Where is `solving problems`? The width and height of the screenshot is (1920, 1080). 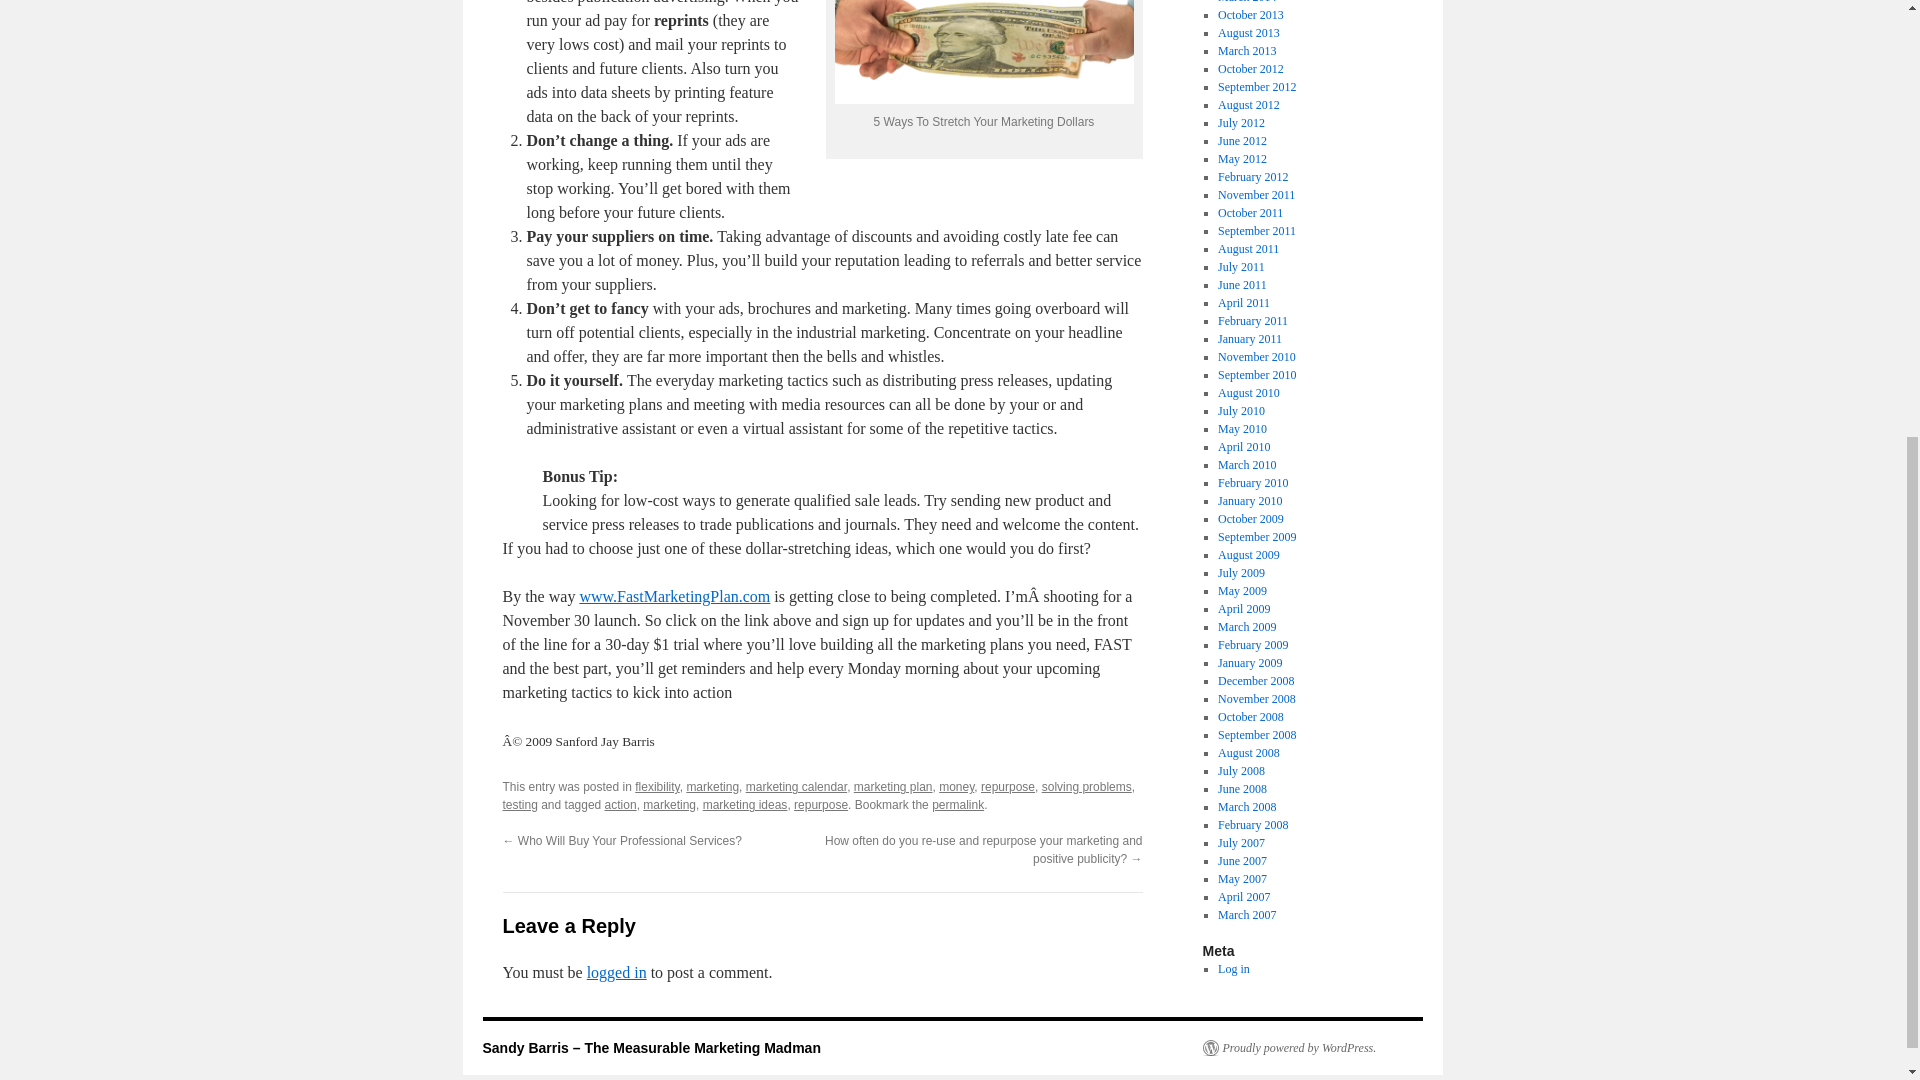
solving problems is located at coordinates (1087, 786).